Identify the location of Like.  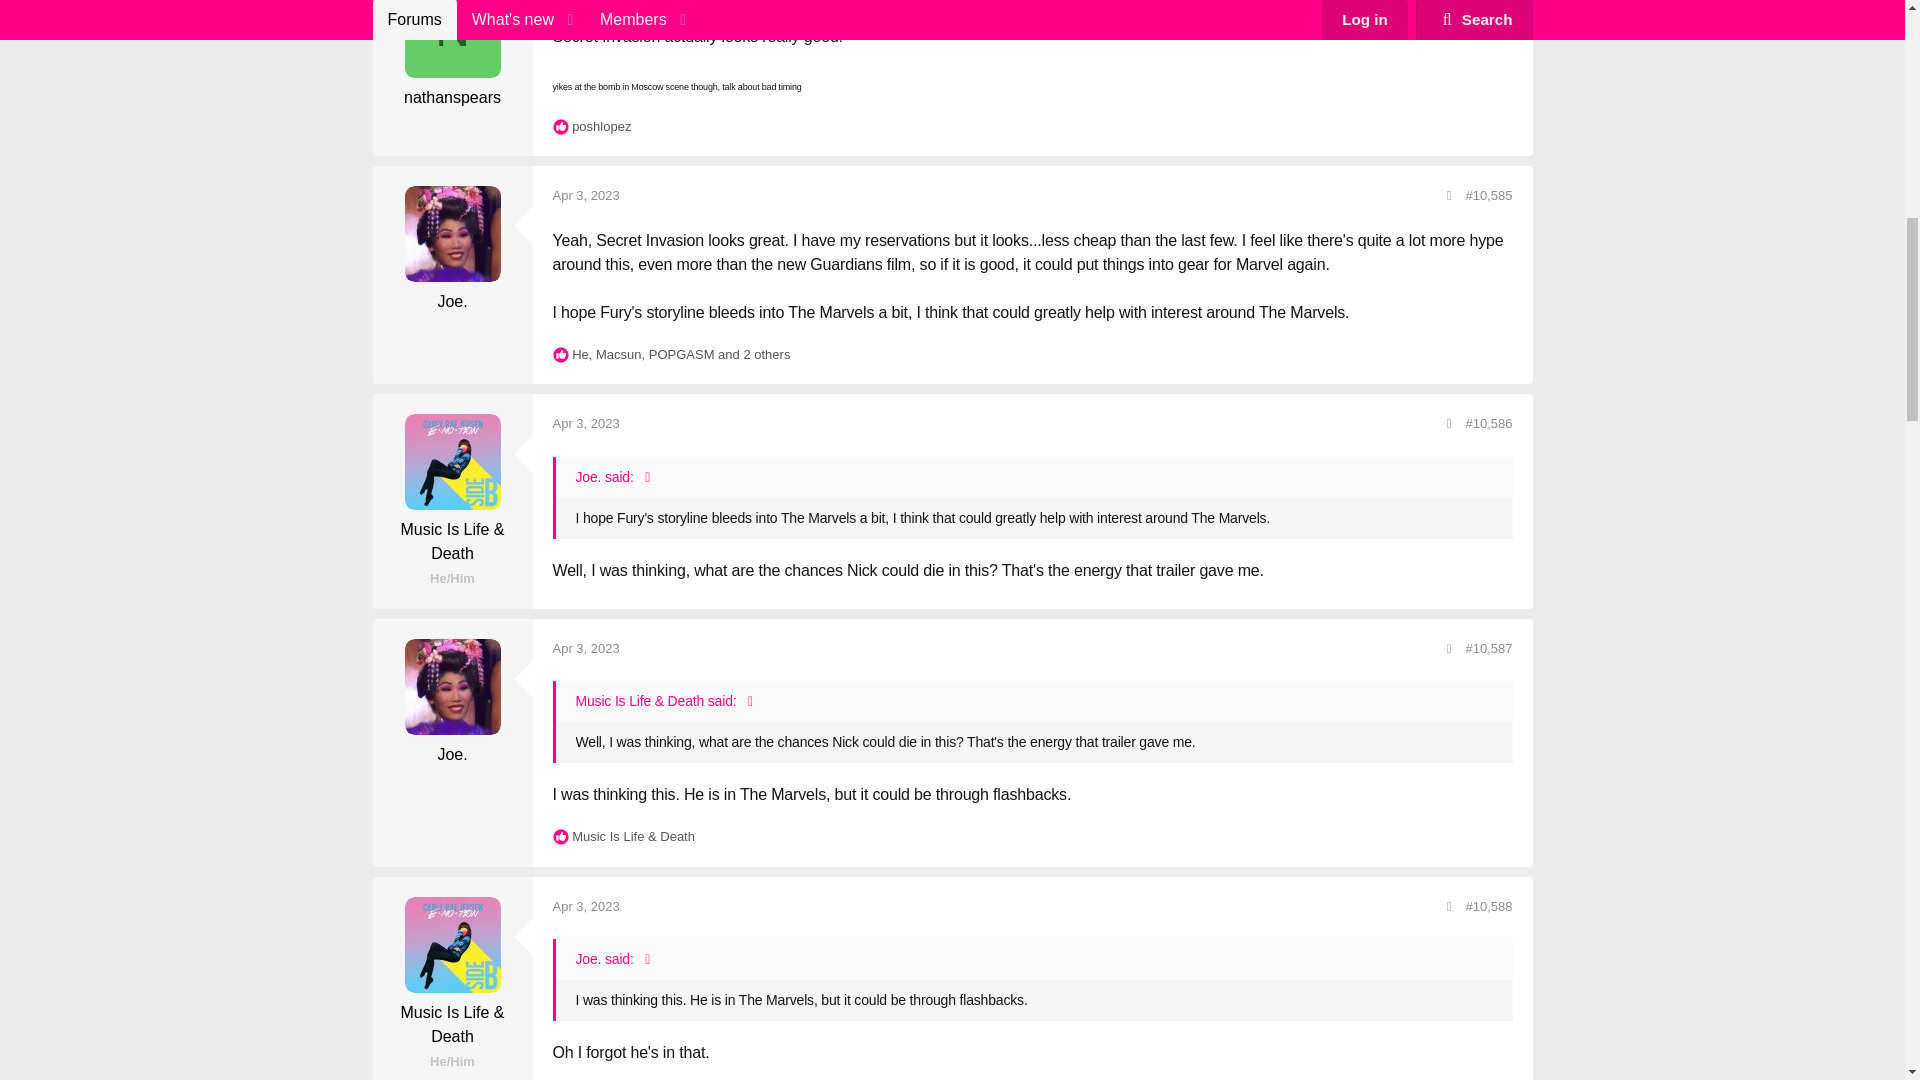
(560, 354).